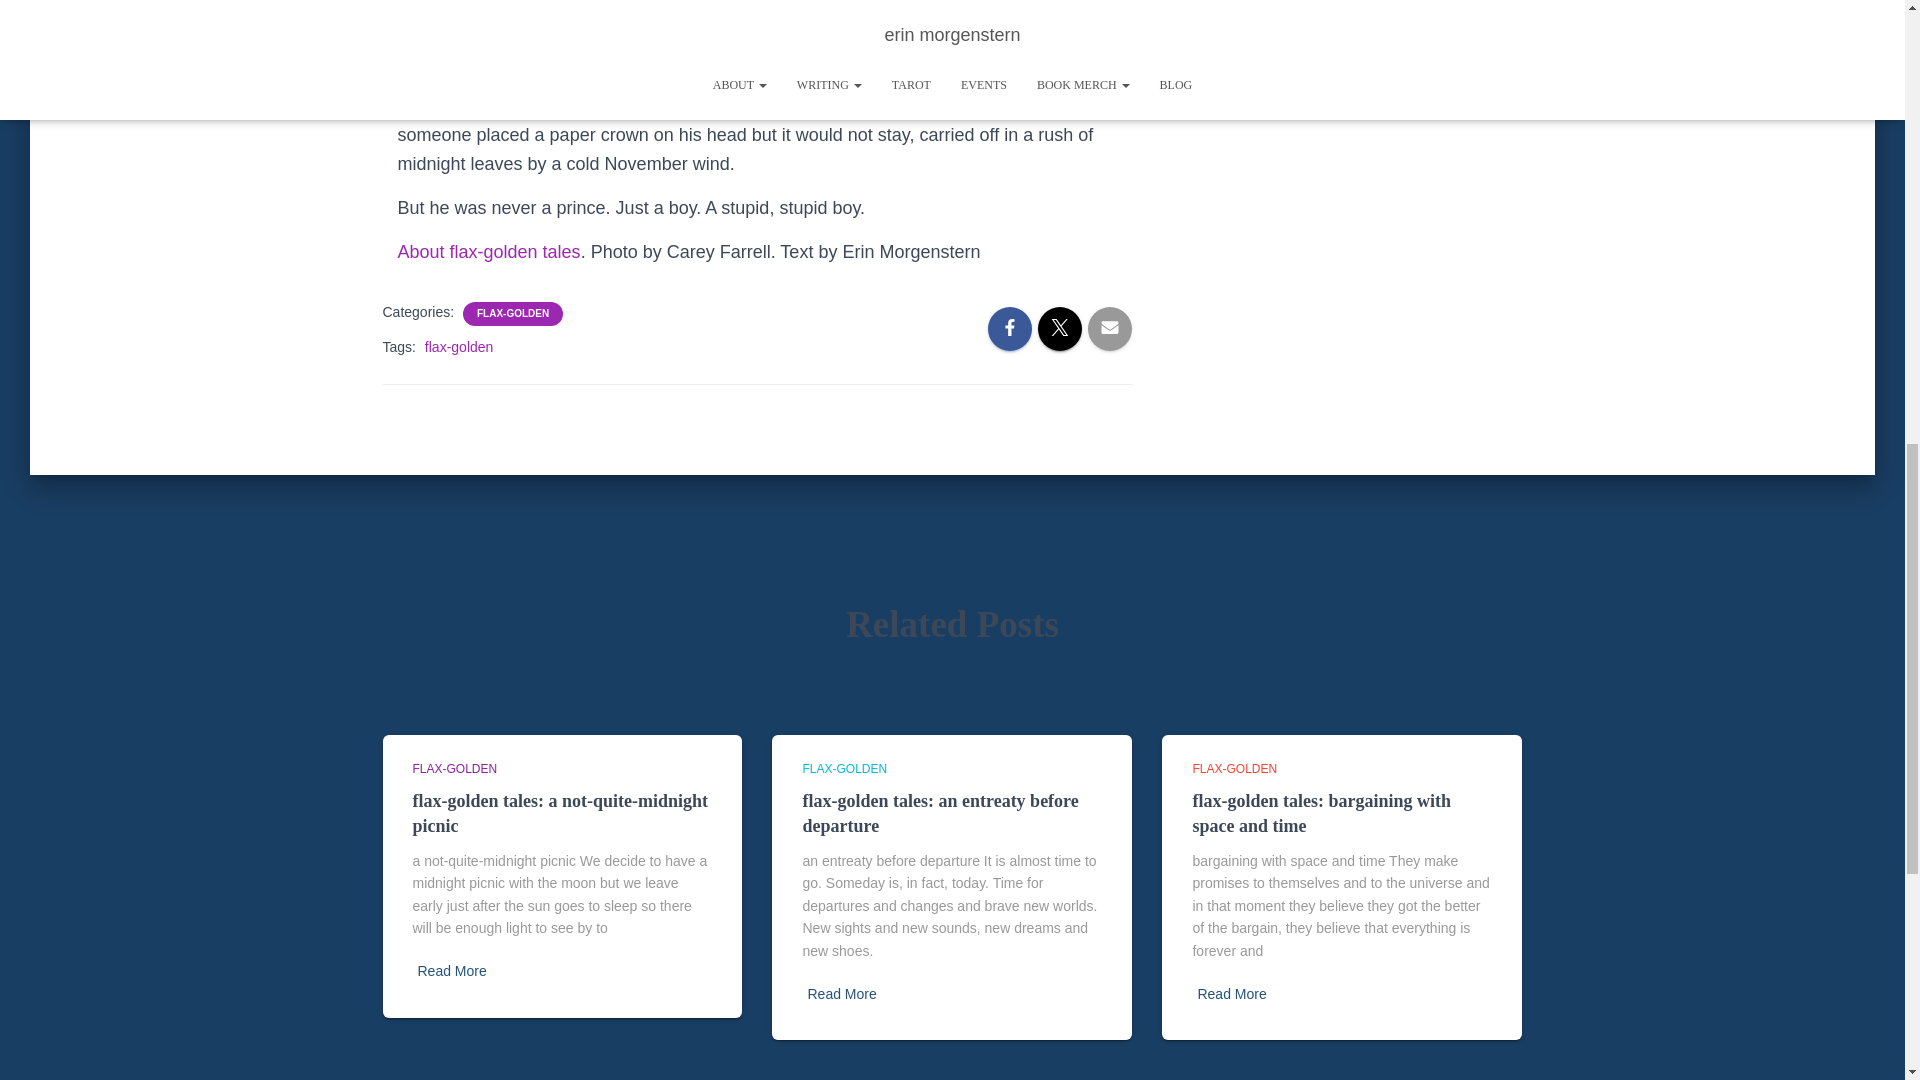 This screenshot has height=1080, width=1920. Describe the element at coordinates (489, 252) in the screenshot. I see `About flax-golden tales` at that location.